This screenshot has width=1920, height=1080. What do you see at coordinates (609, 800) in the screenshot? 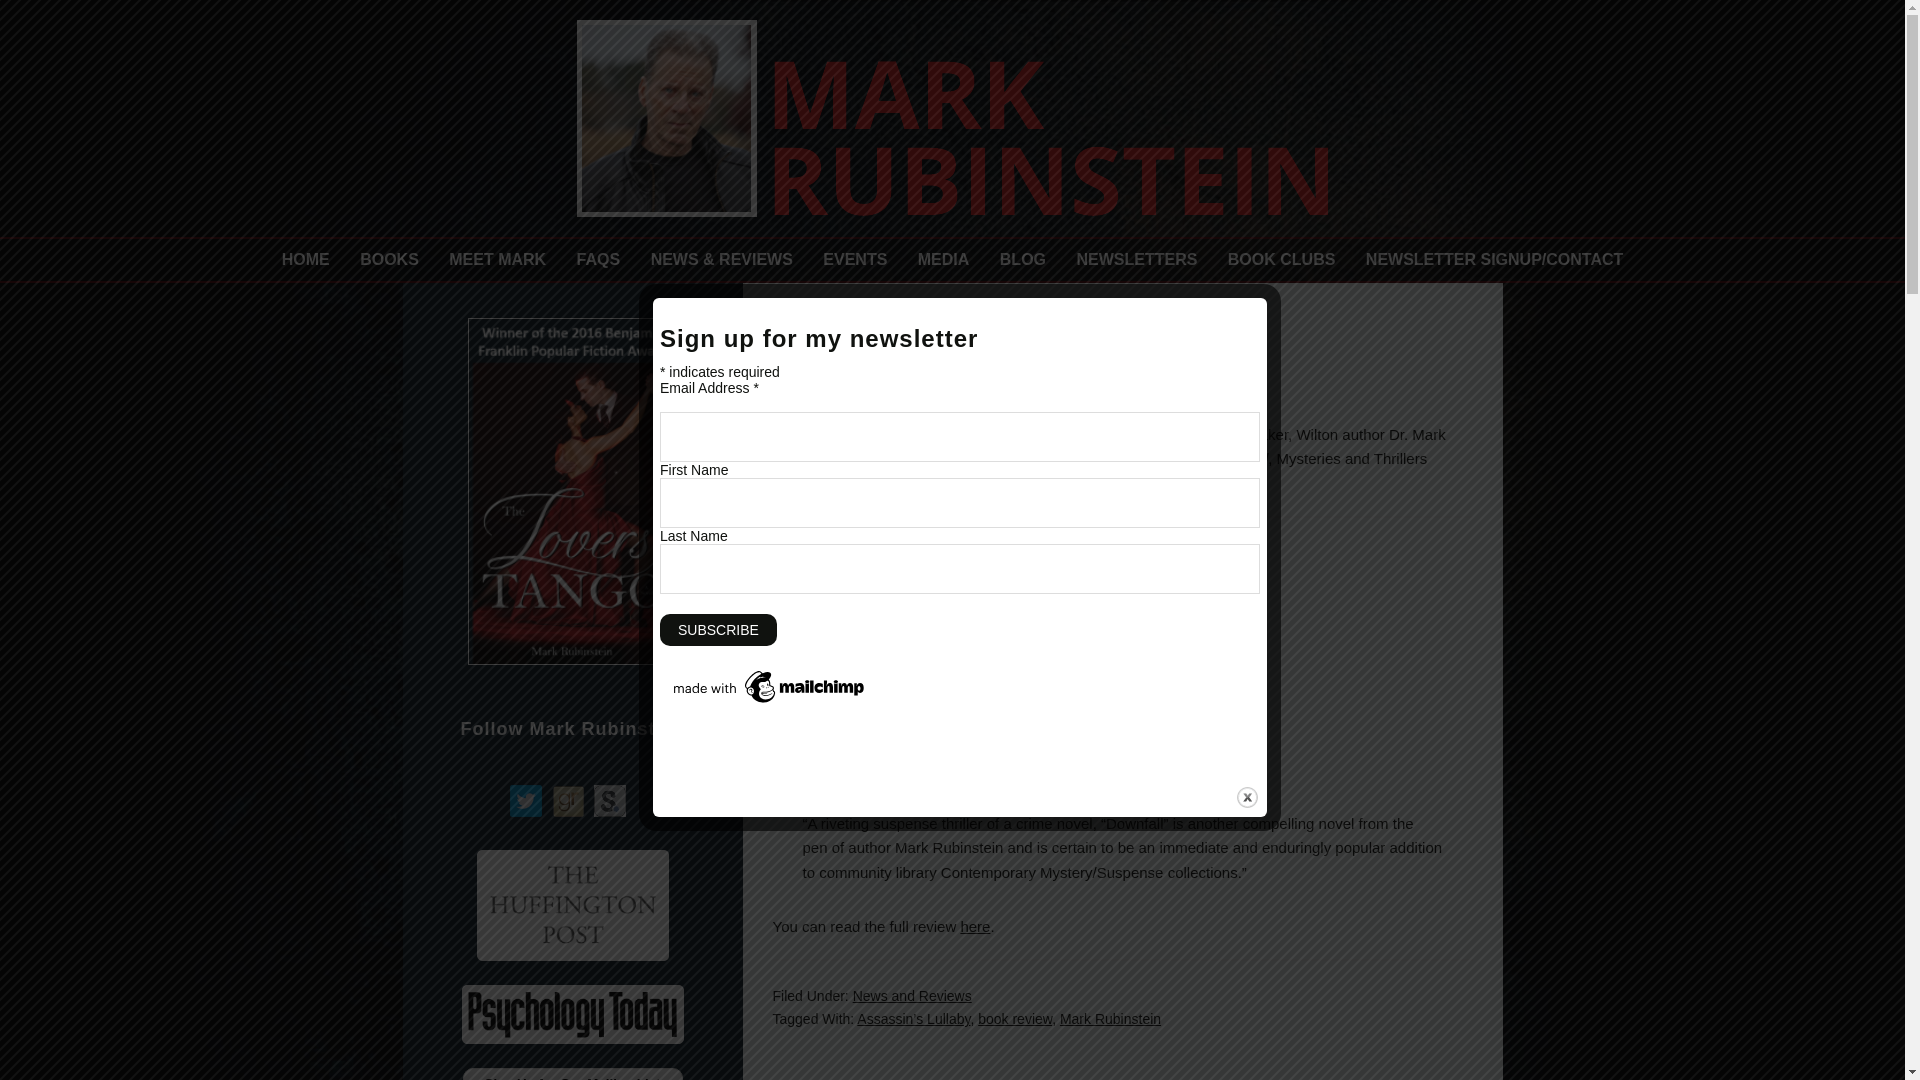
I see `Follow Mark Rubinstein Social Media Scribd` at bounding box center [609, 800].